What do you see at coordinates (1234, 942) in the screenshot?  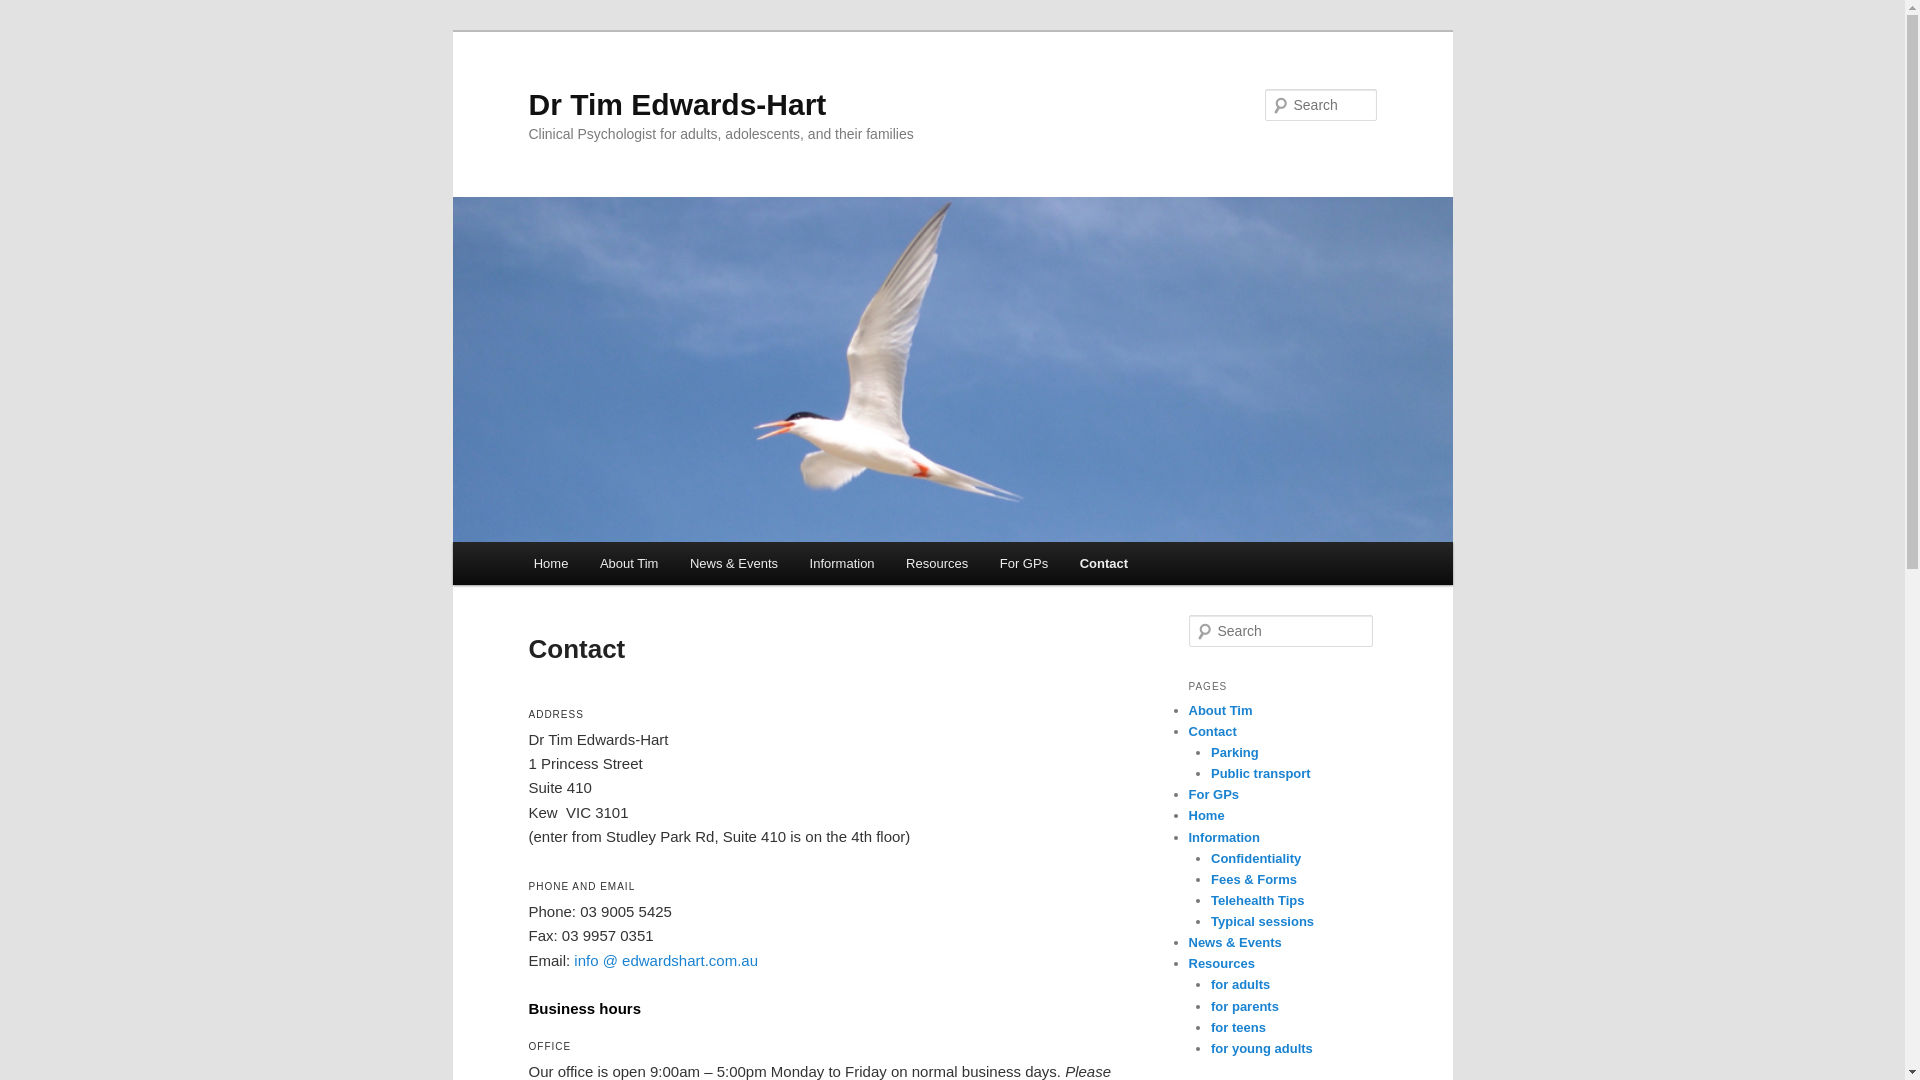 I see `News & Events` at bounding box center [1234, 942].